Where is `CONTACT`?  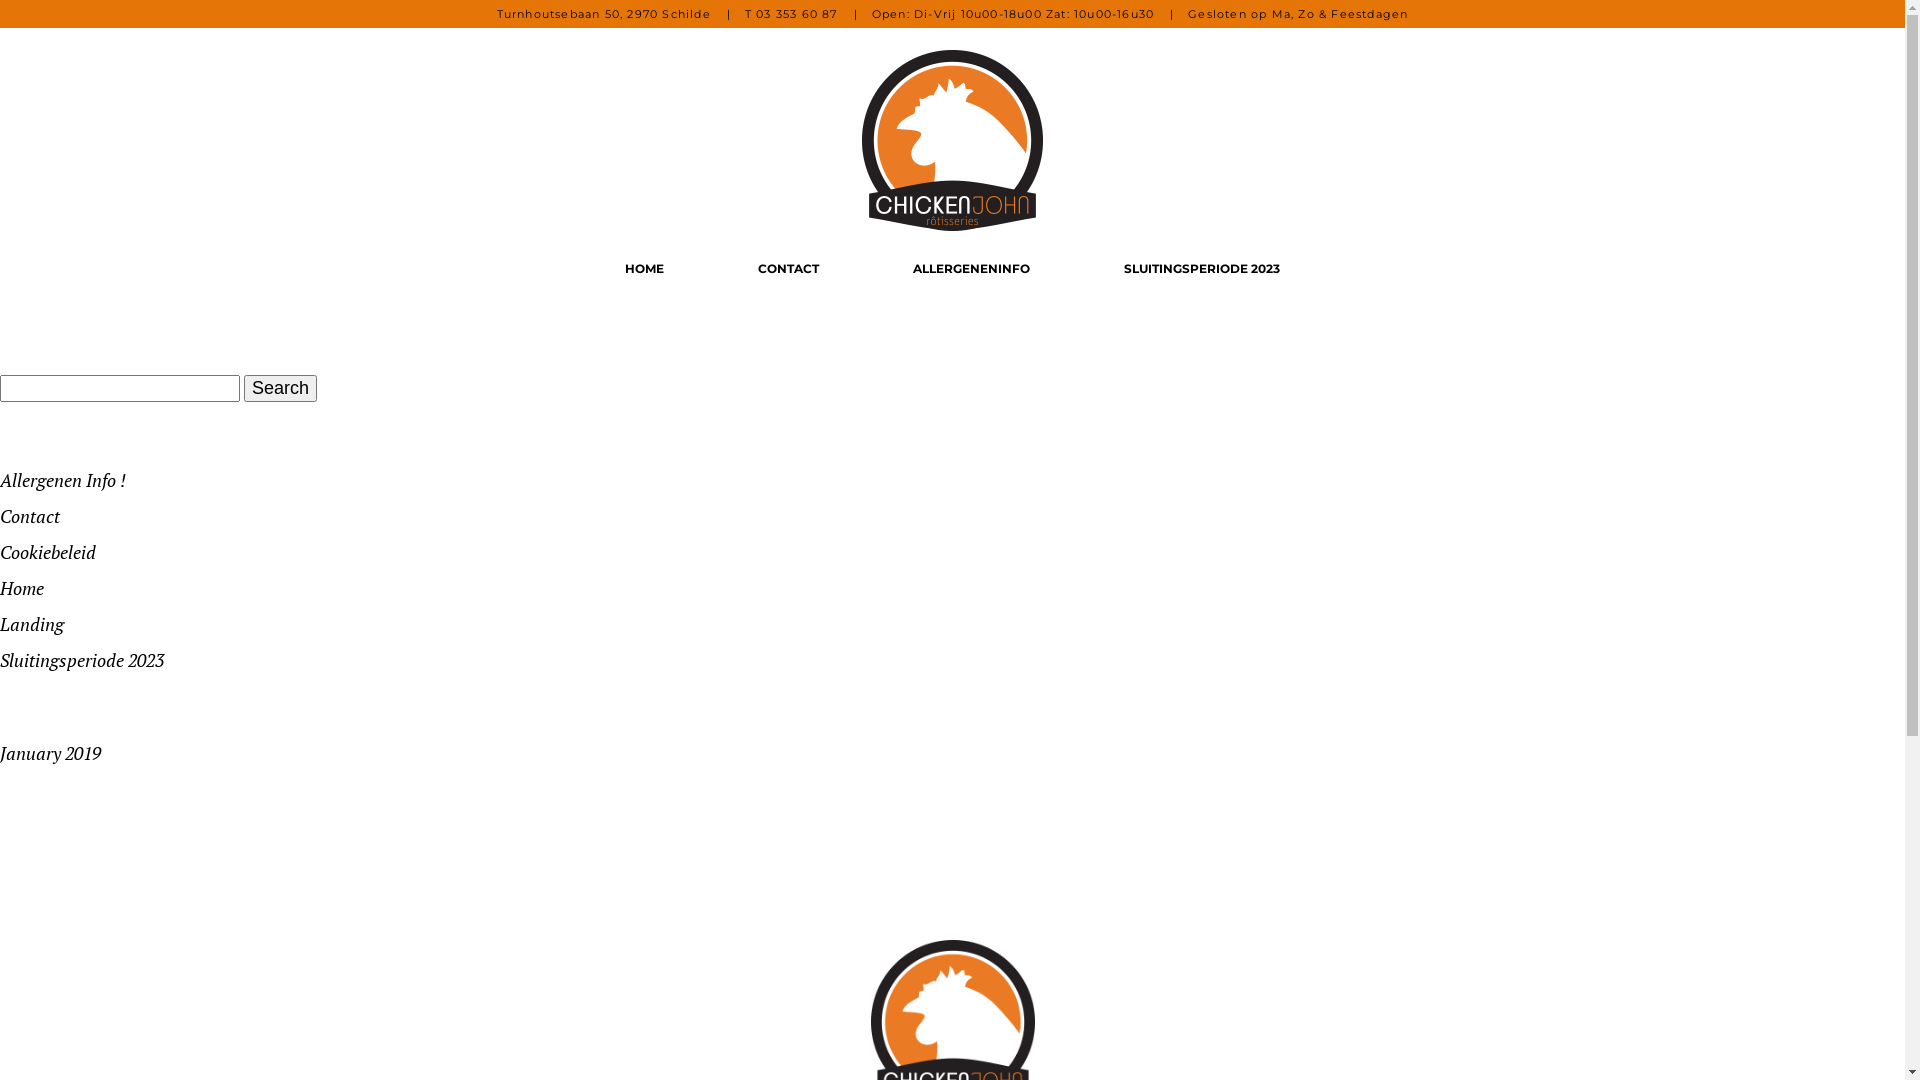
CONTACT is located at coordinates (788, 269).